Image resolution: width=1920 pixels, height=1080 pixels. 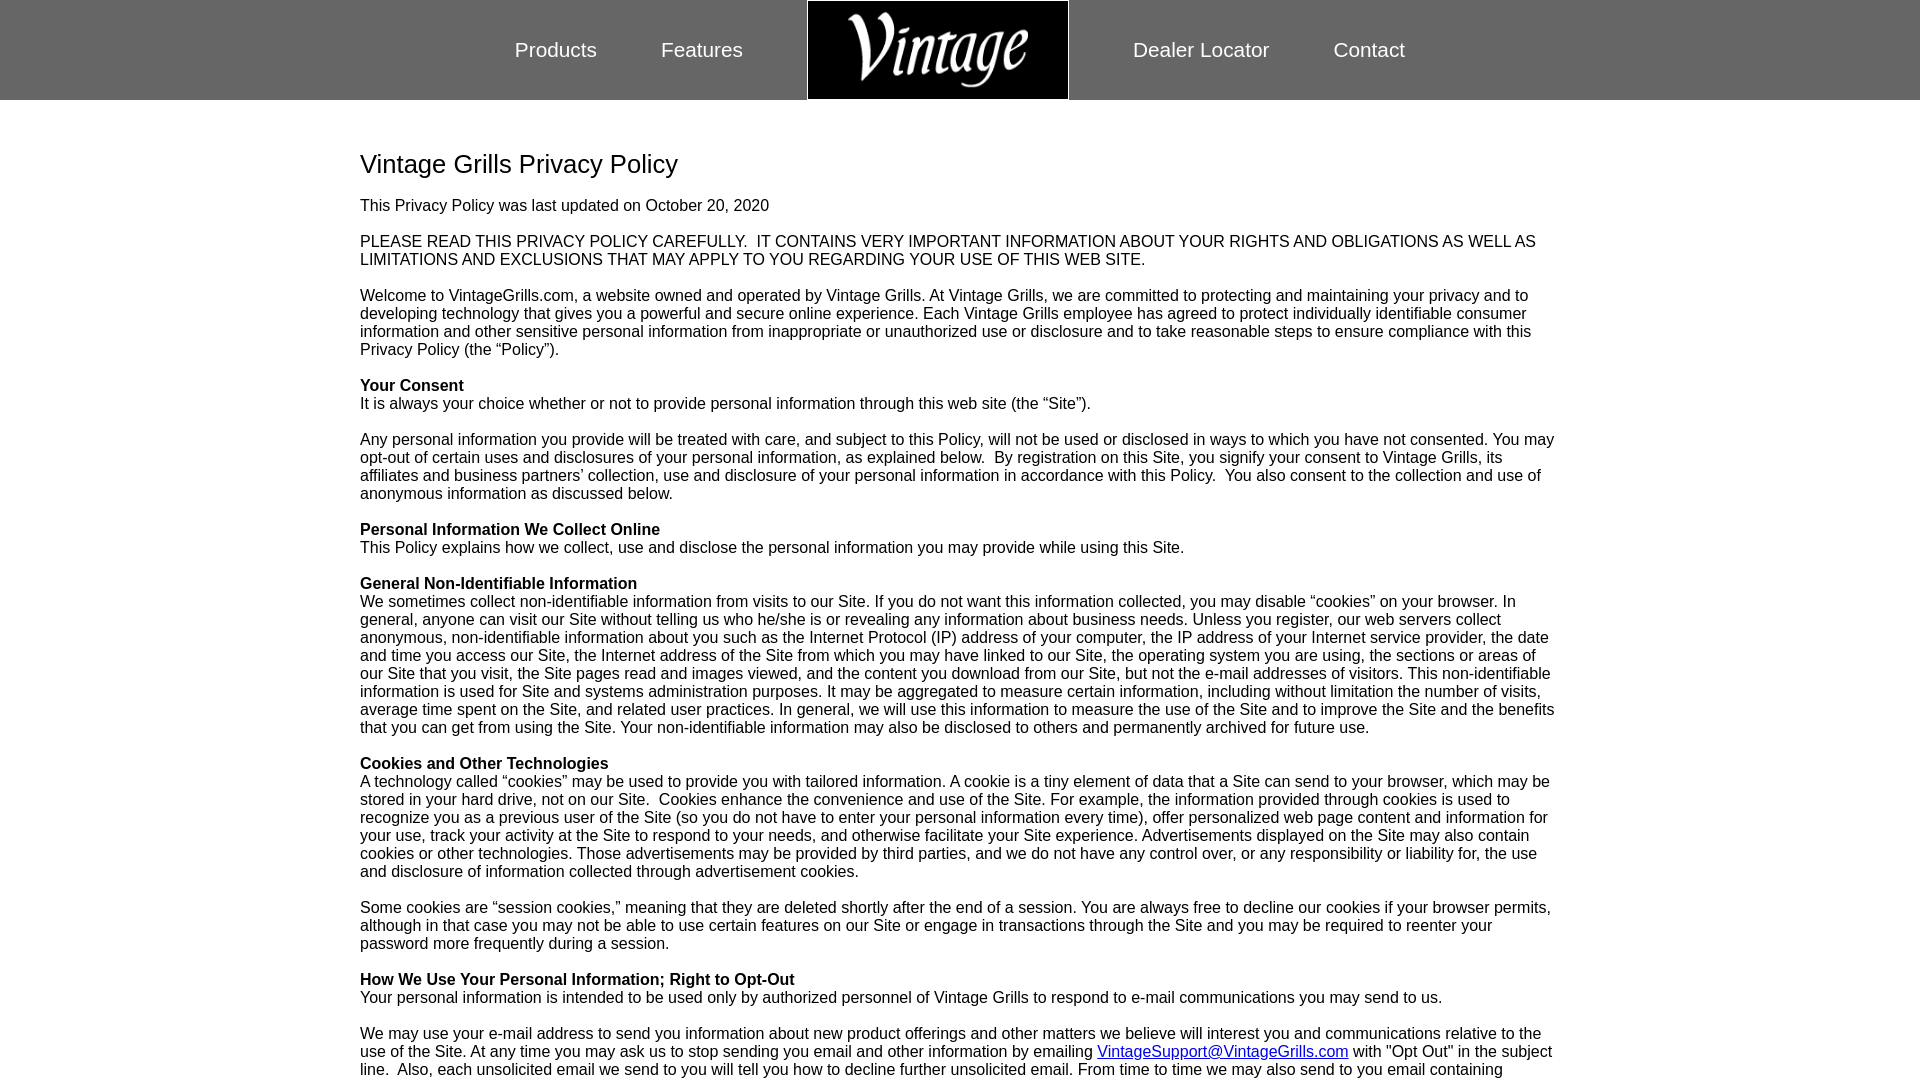 I want to click on Dealer Locator, so click(x=1200, y=48).